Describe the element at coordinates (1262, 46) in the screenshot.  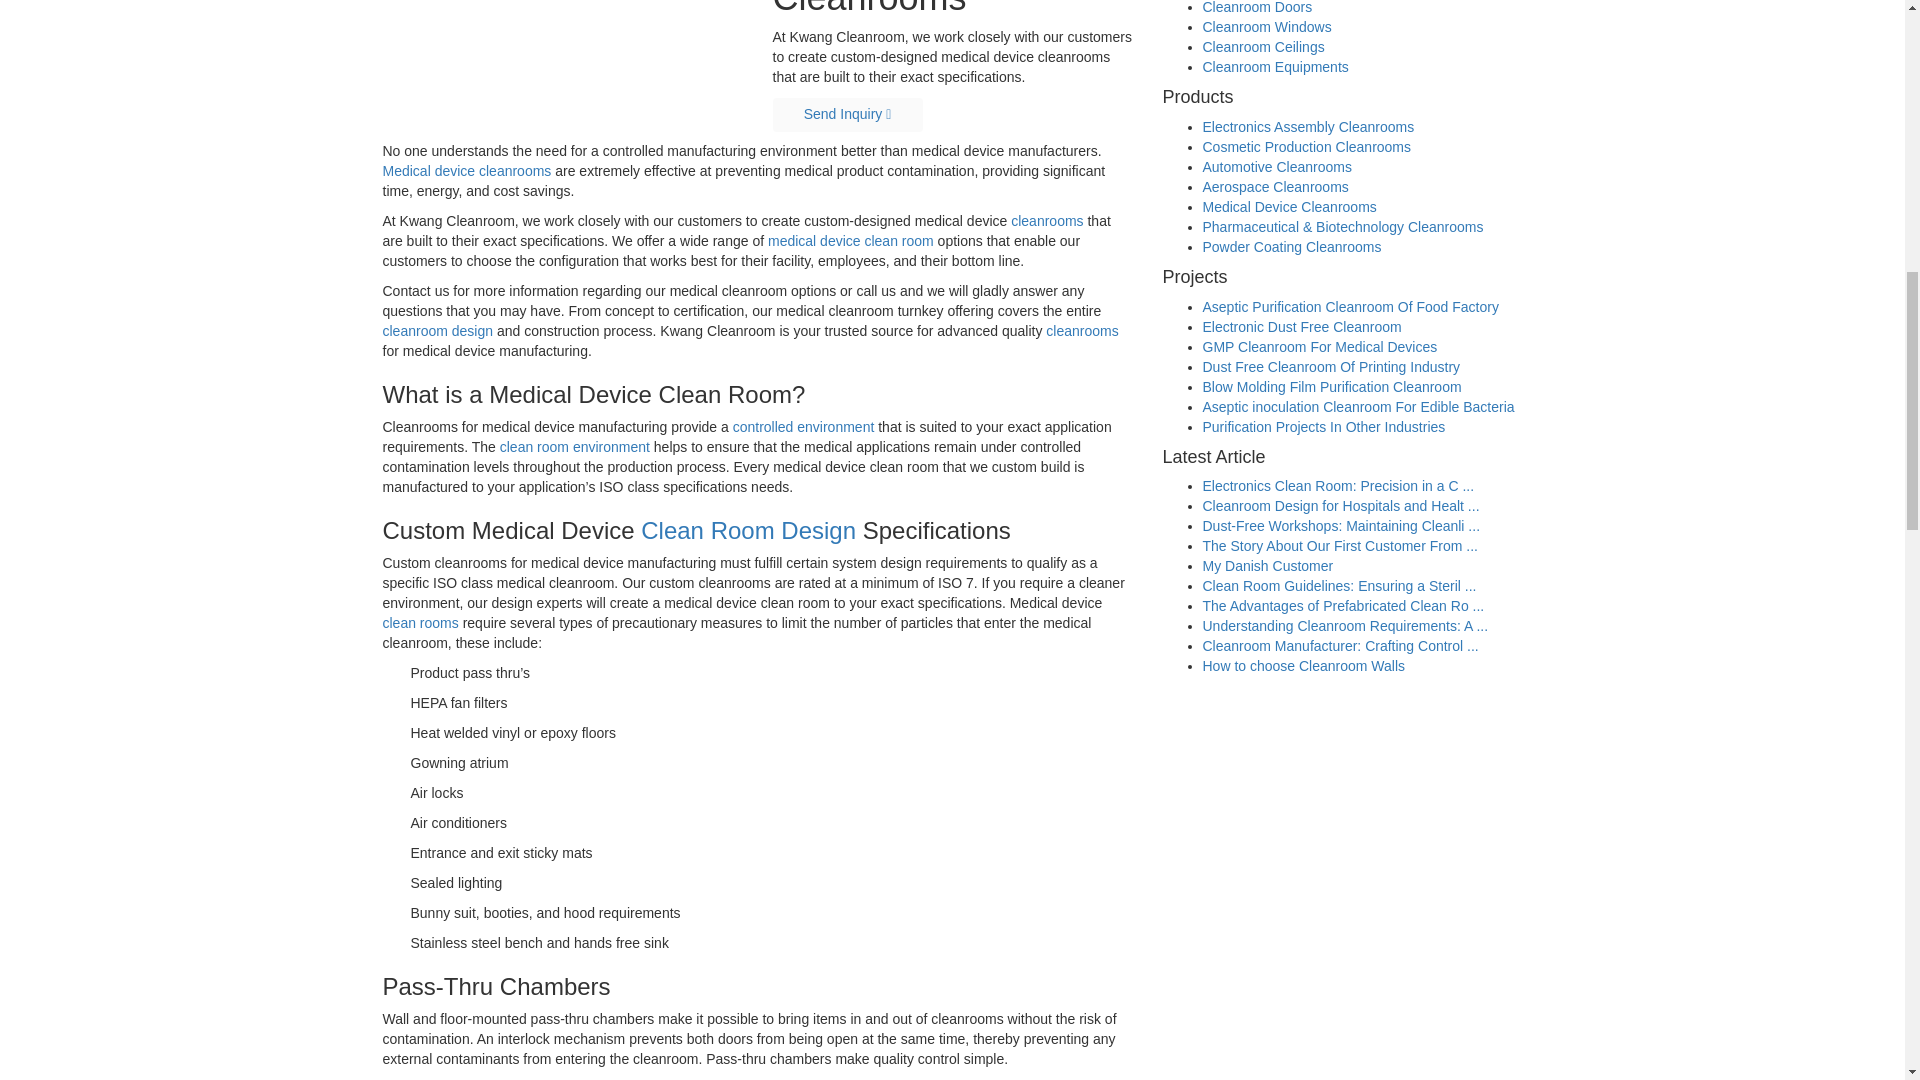
I see `Cleanroom Ceilings` at that location.